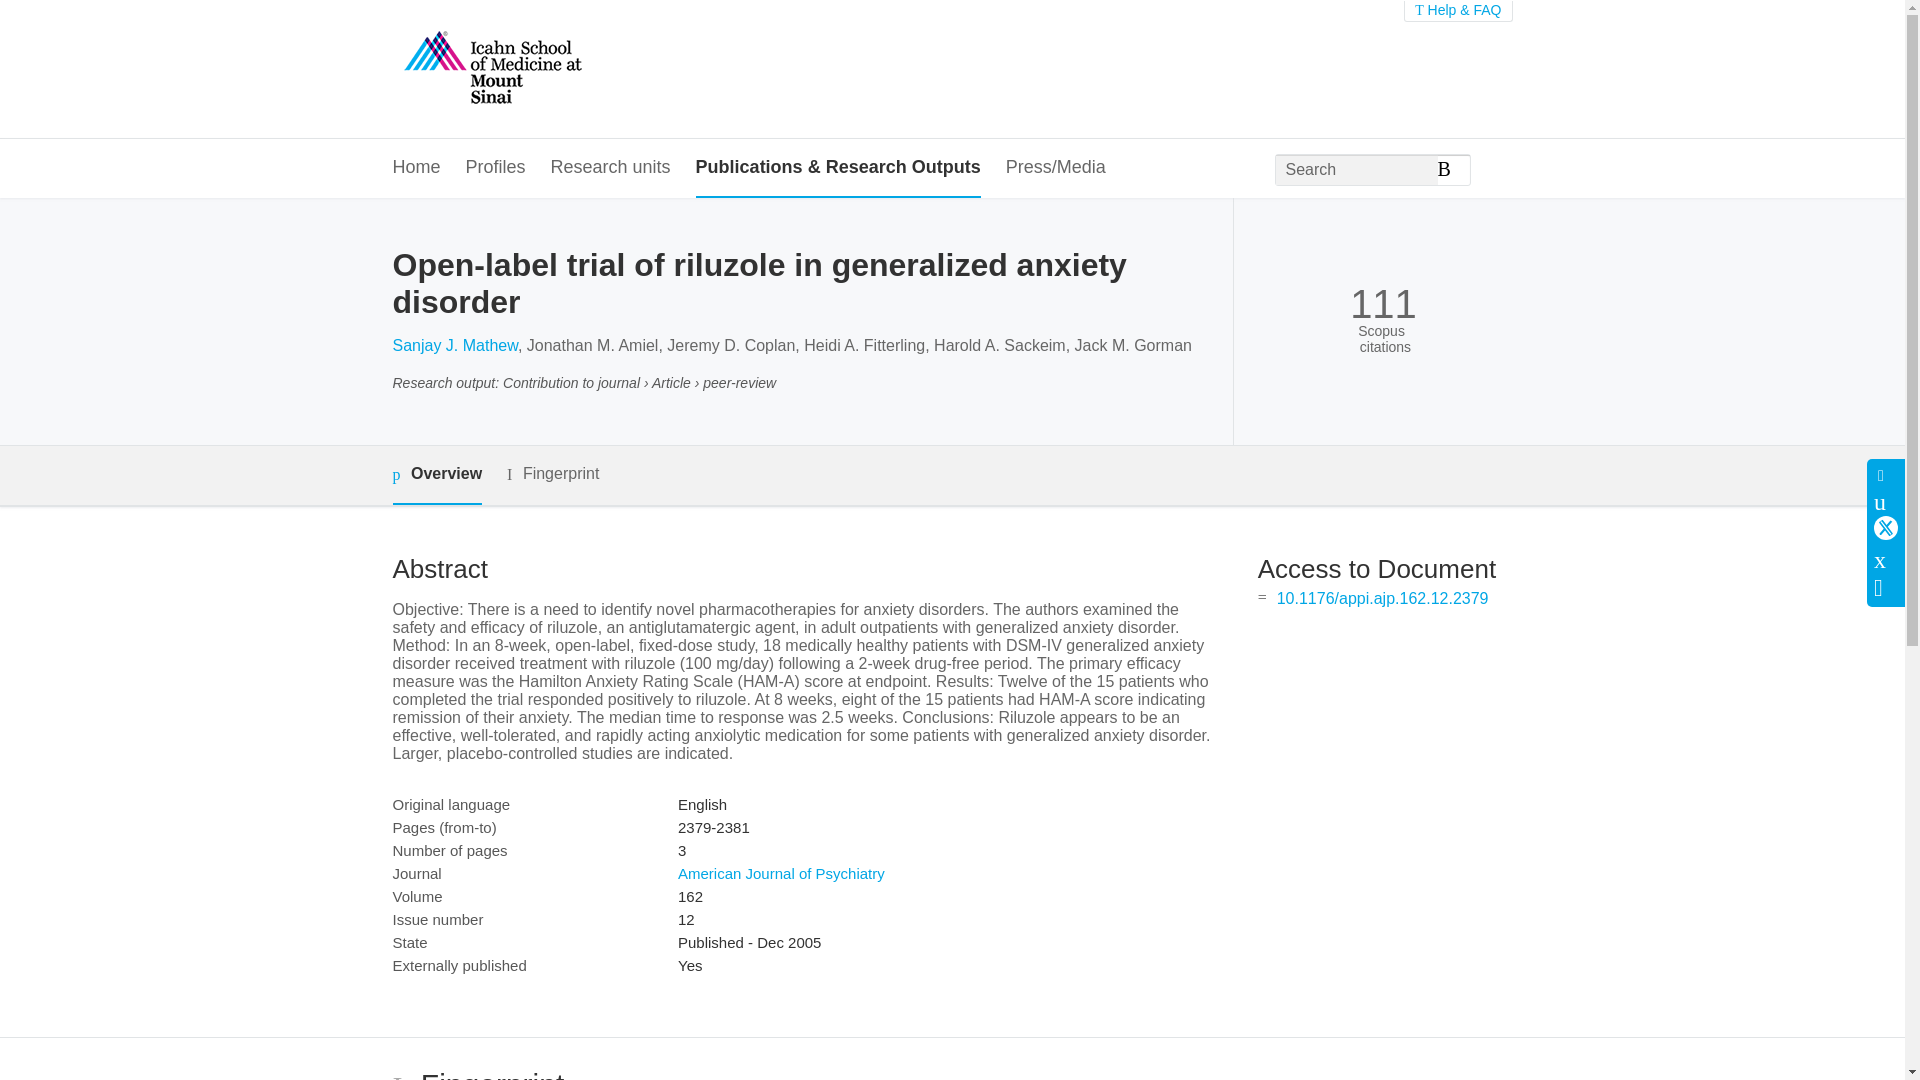 The height and width of the screenshot is (1080, 1920). I want to click on Sanjay J. Mathew, so click(454, 345).